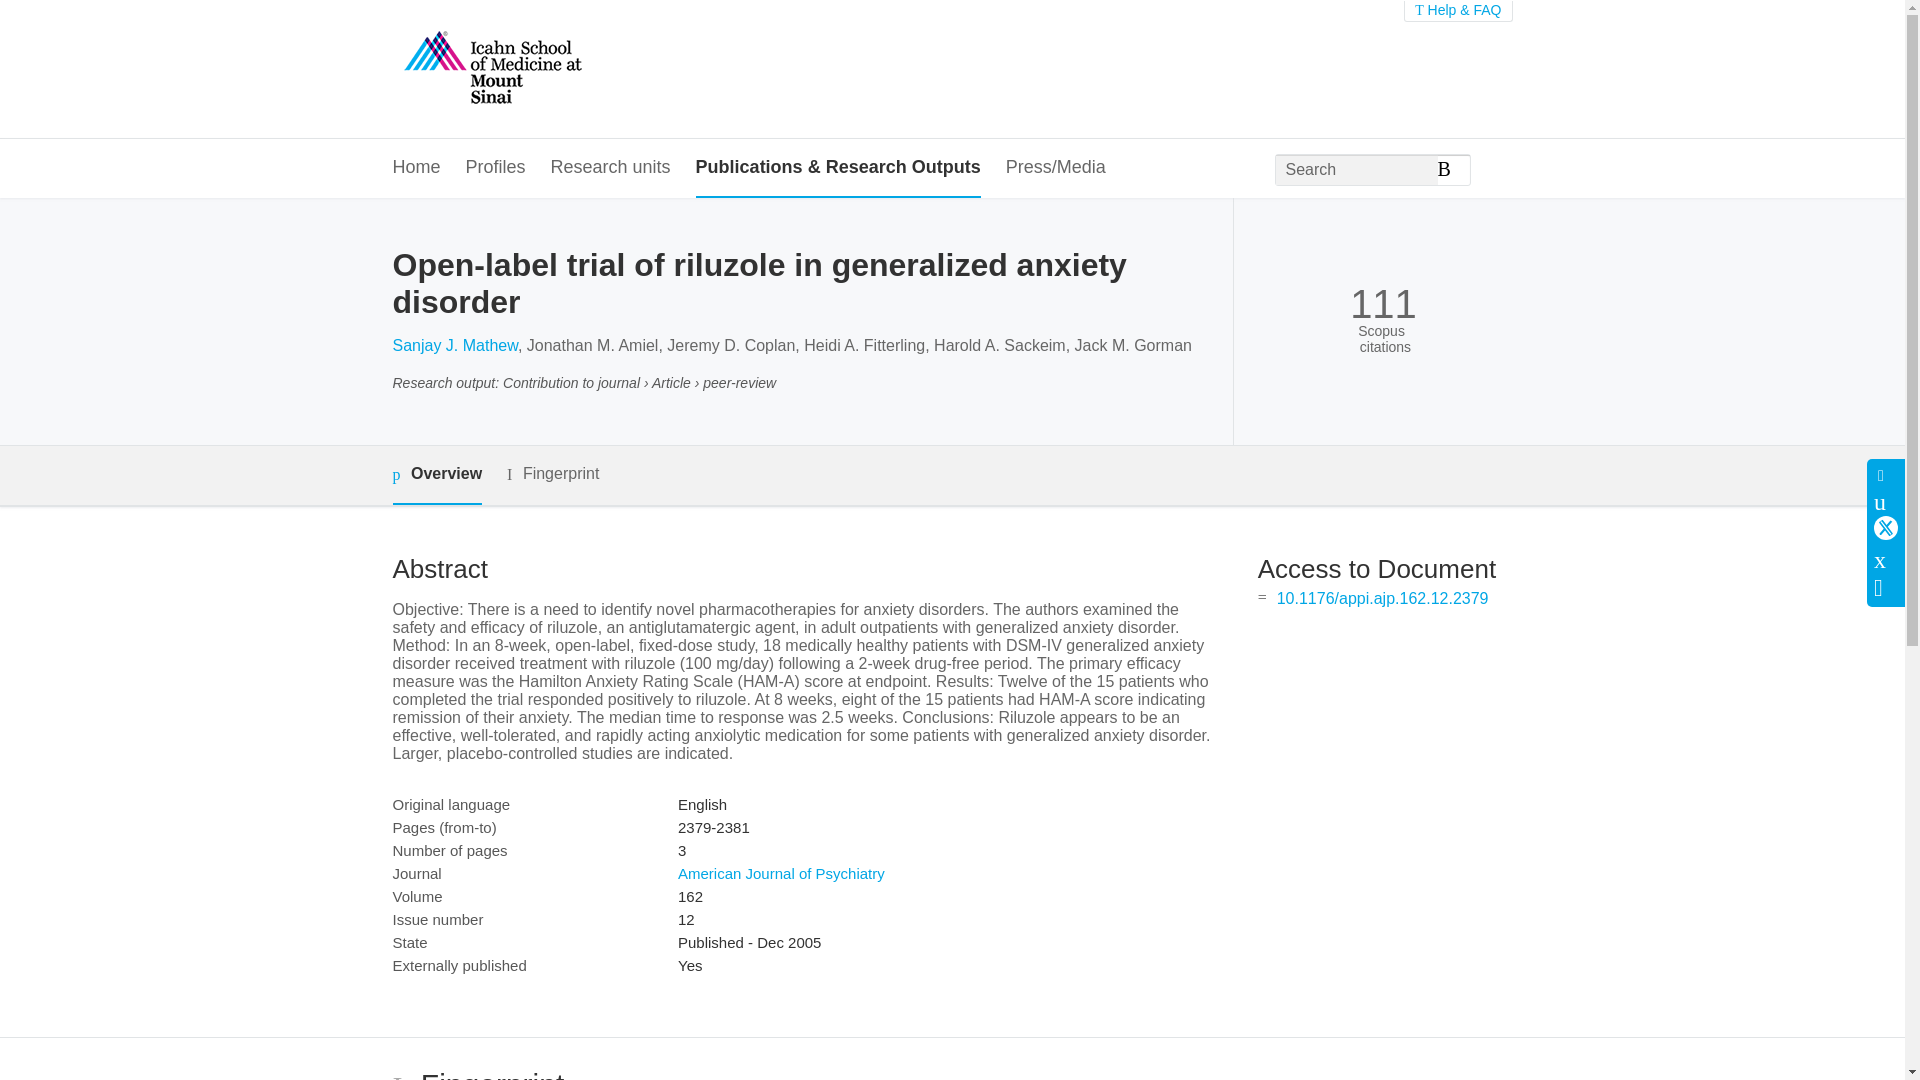 The height and width of the screenshot is (1080, 1920). I want to click on Sanjay J. Mathew, so click(454, 345).